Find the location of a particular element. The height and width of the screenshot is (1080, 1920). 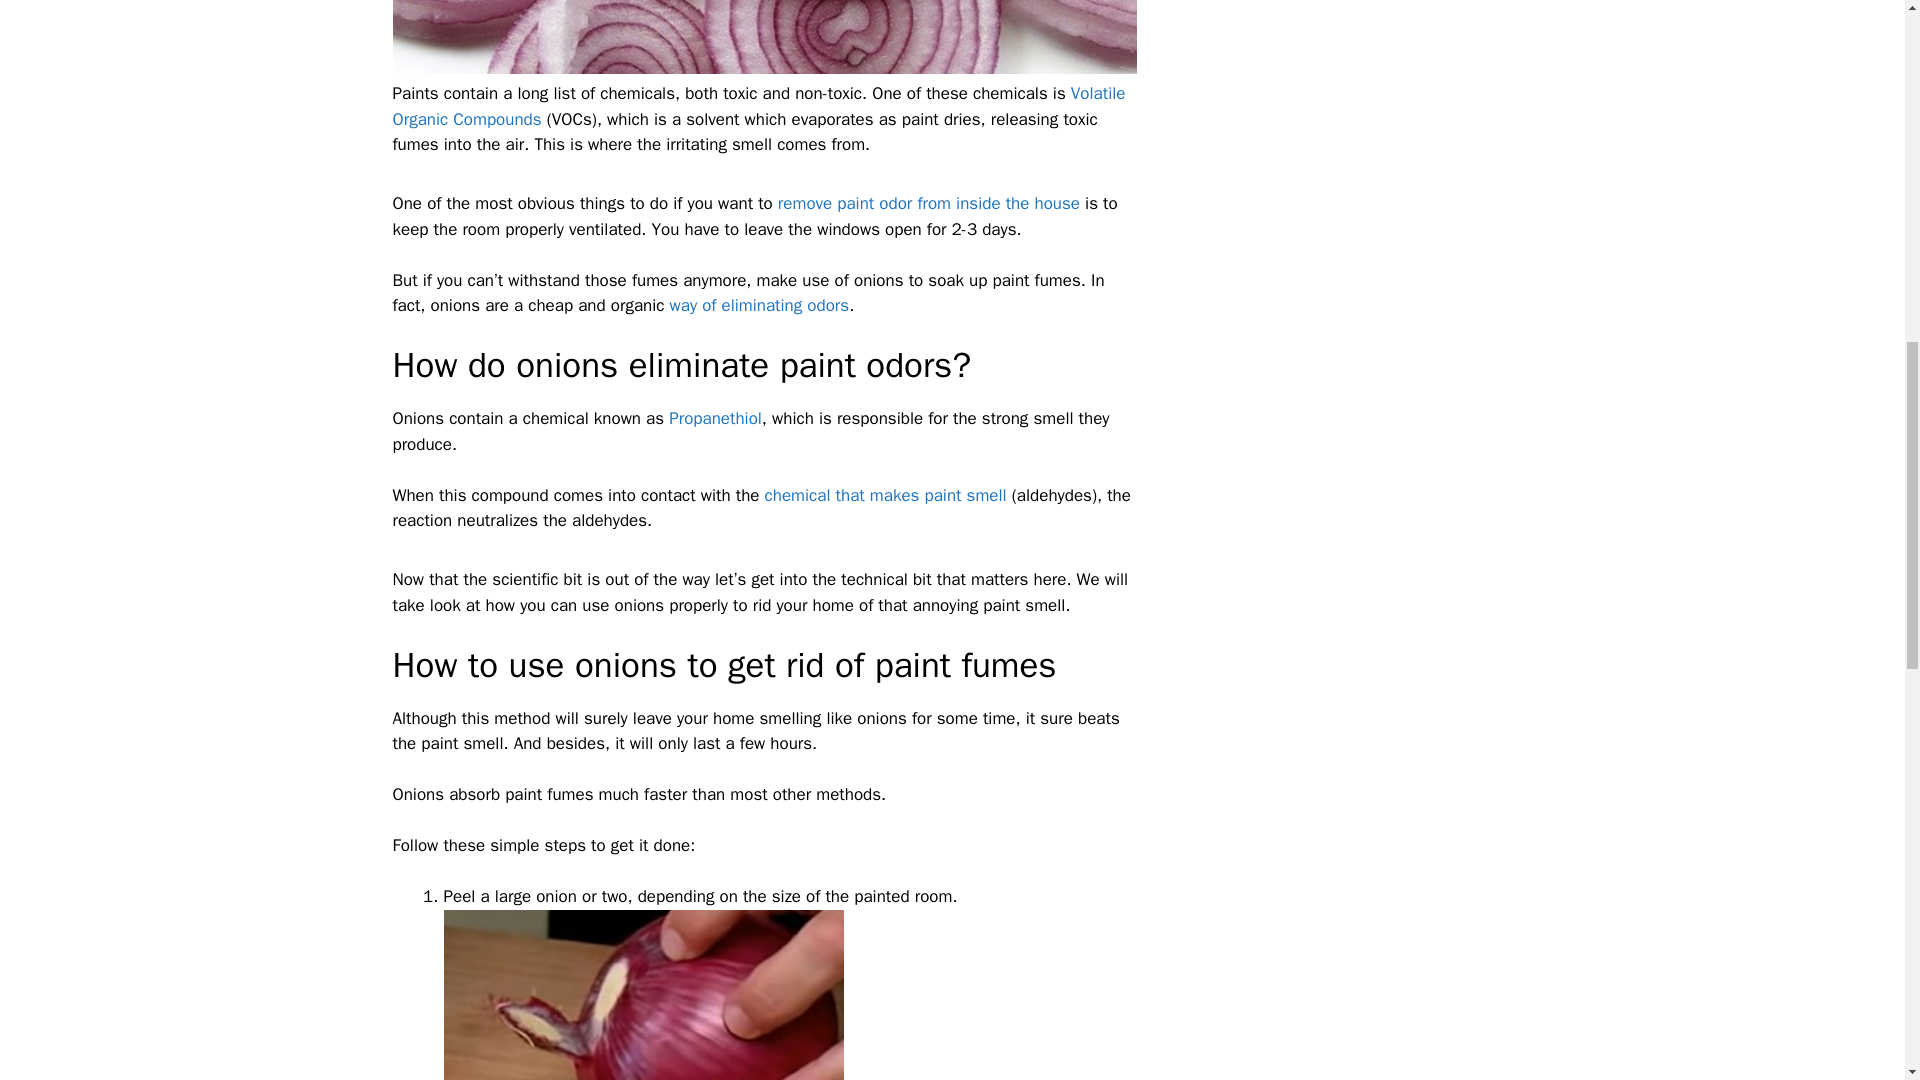

Scroll back to top is located at coordinates (1855, 949).